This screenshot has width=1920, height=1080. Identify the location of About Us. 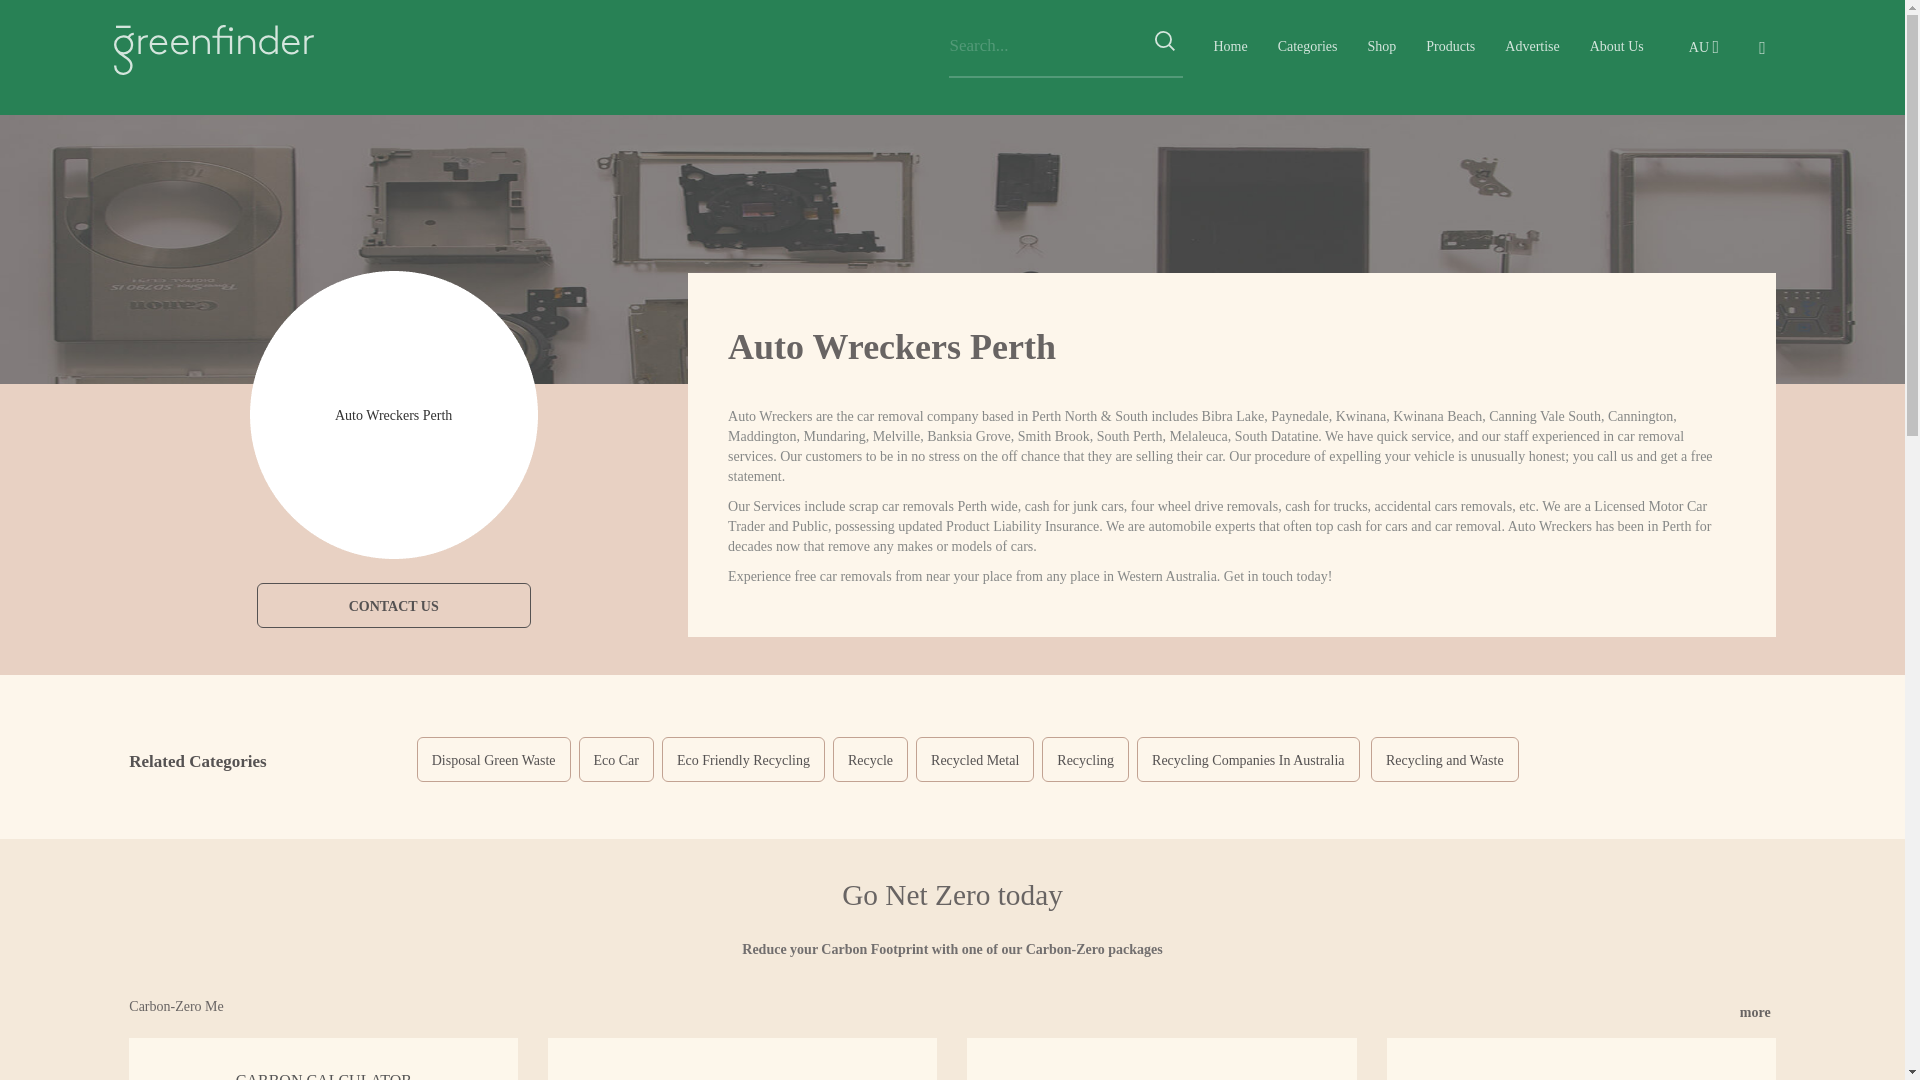
(1616, 46).